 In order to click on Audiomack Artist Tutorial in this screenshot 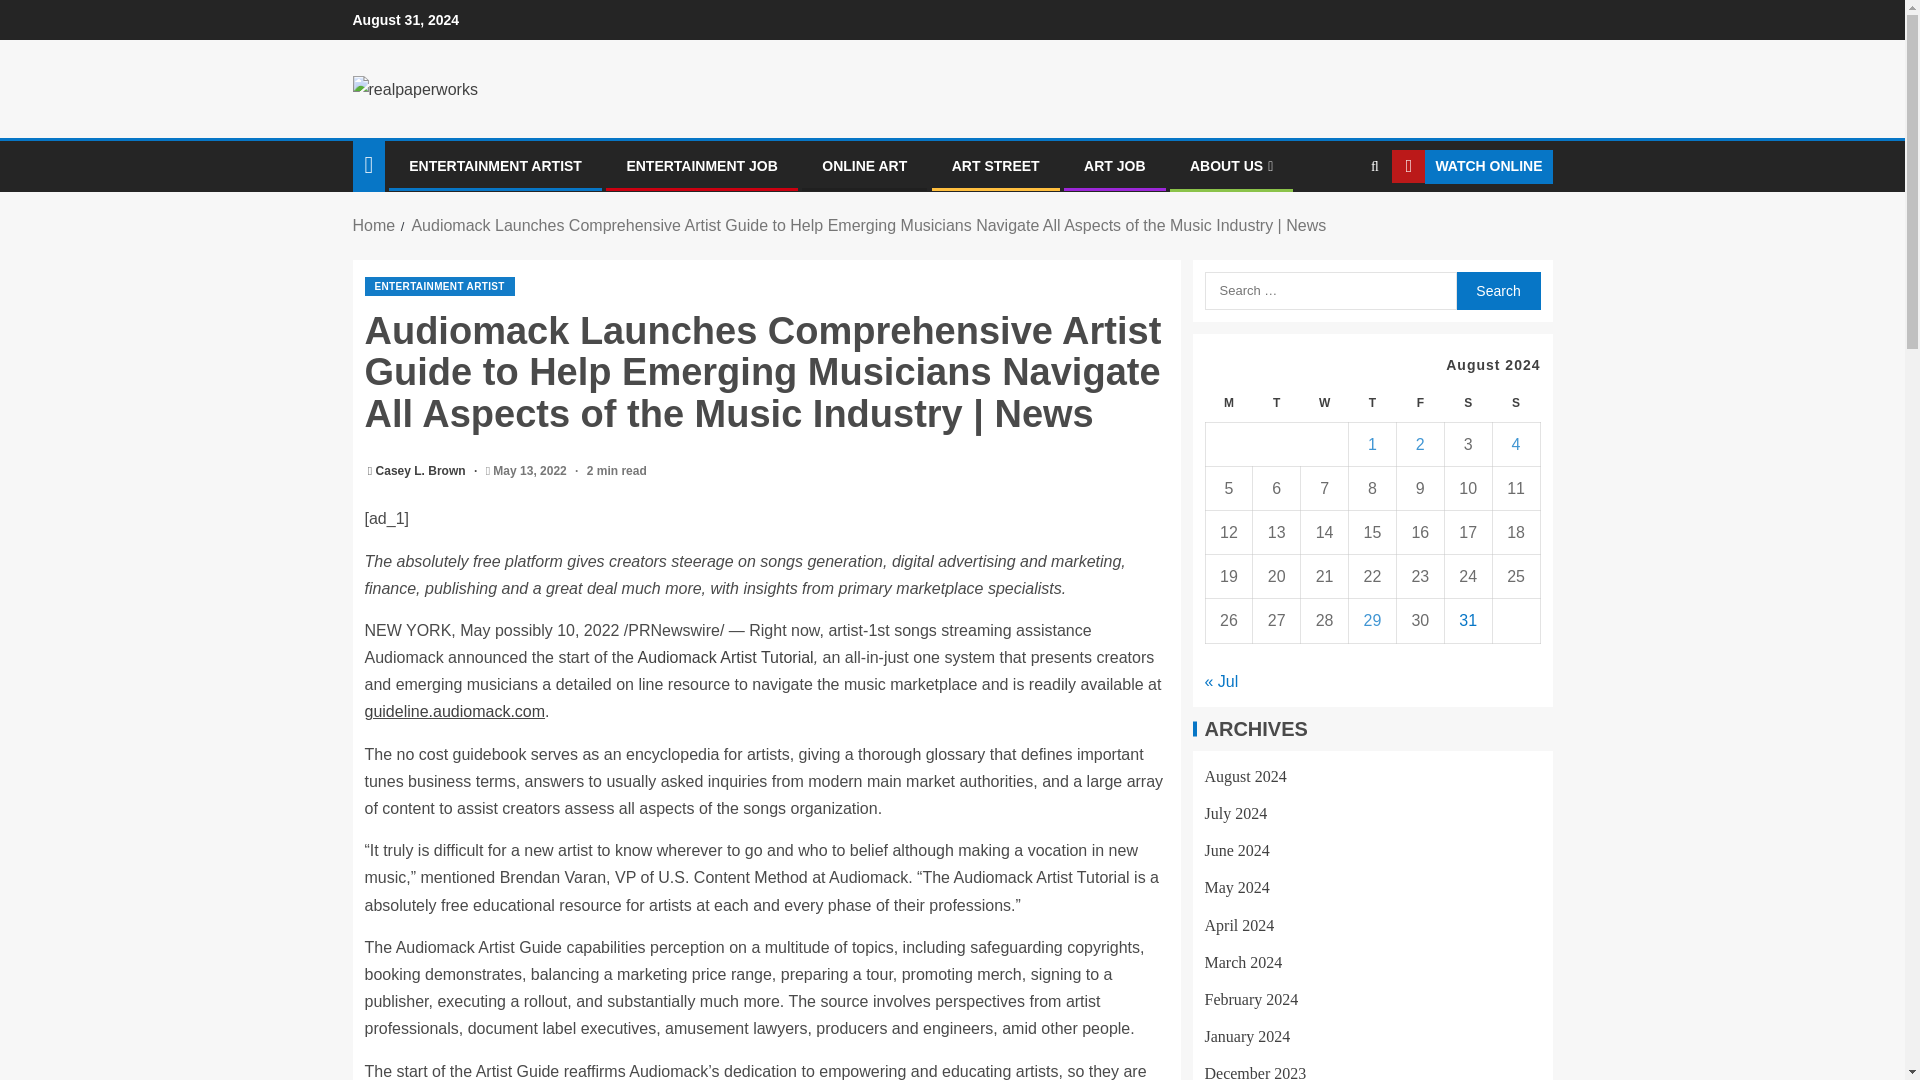, I will do `click(726, 658)`.